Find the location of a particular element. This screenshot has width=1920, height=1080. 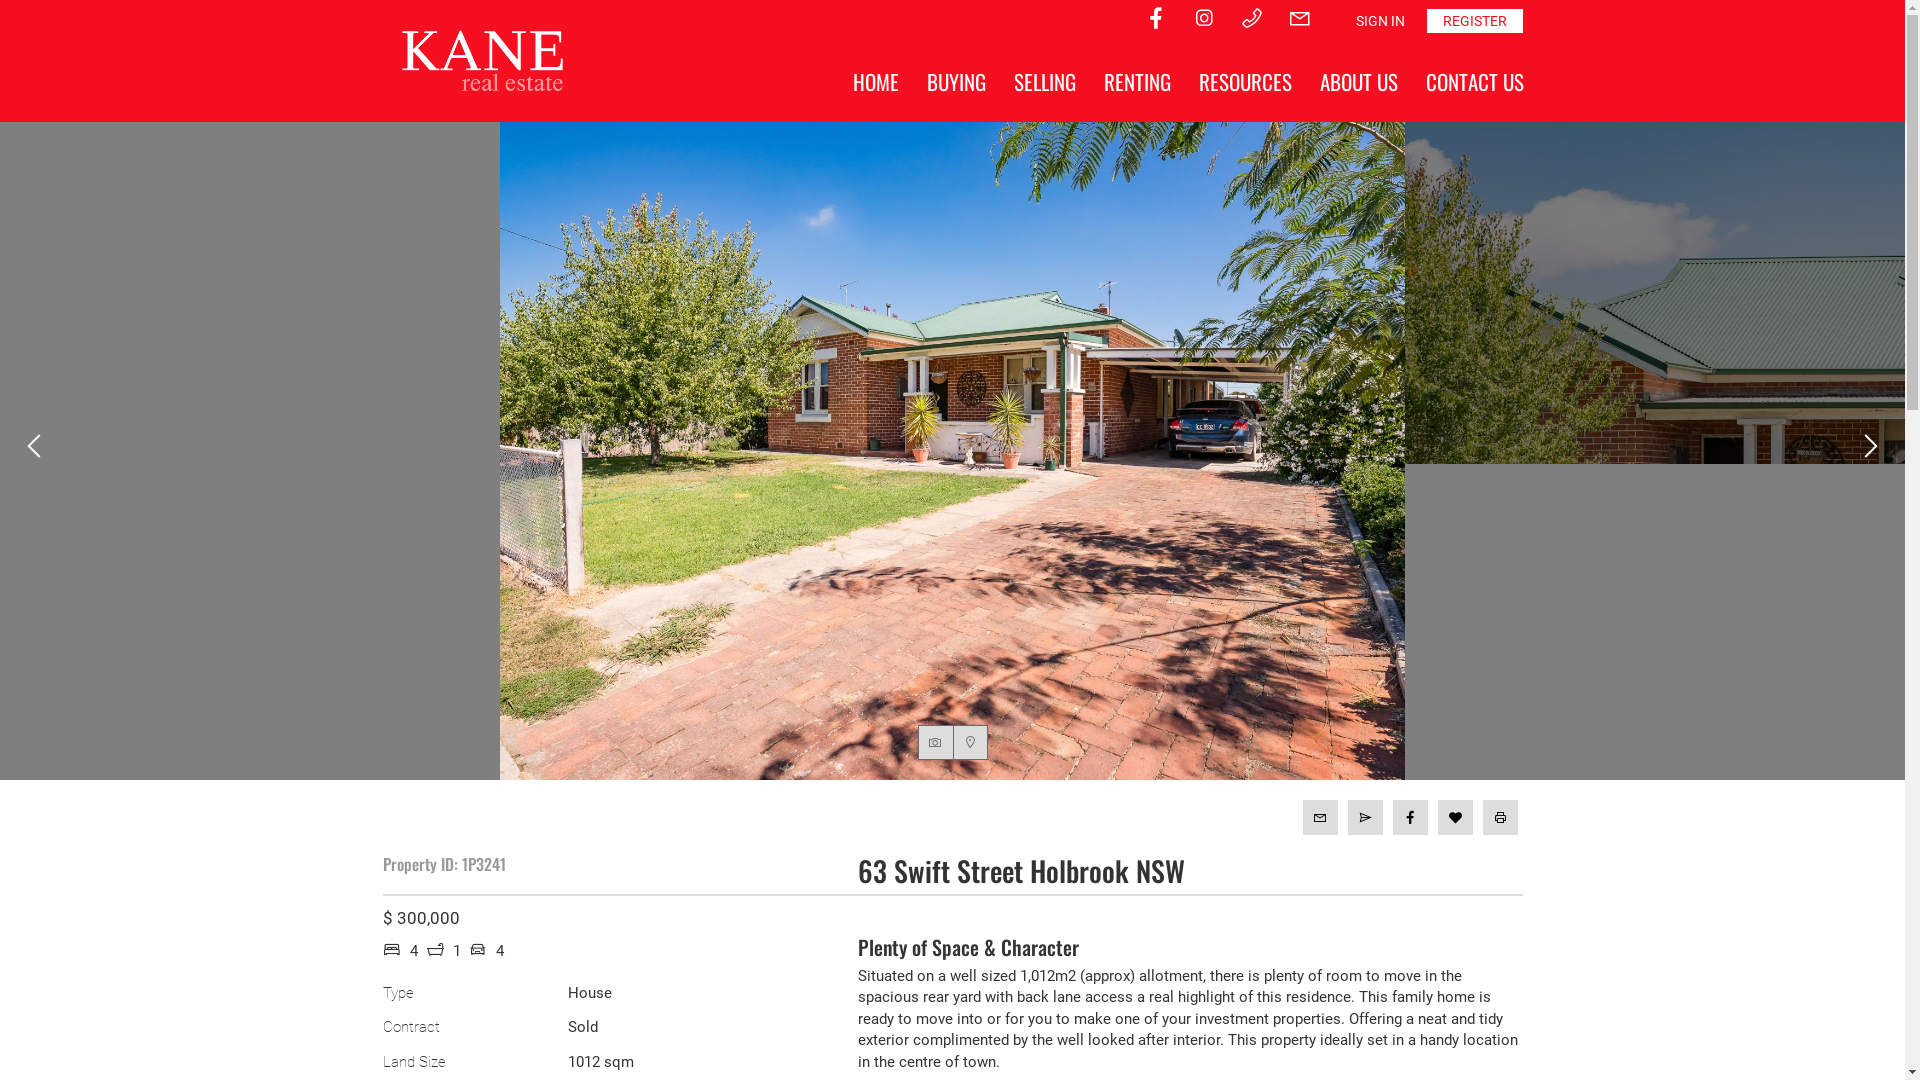

RESOURCES is located at coordinates (1244, 82).